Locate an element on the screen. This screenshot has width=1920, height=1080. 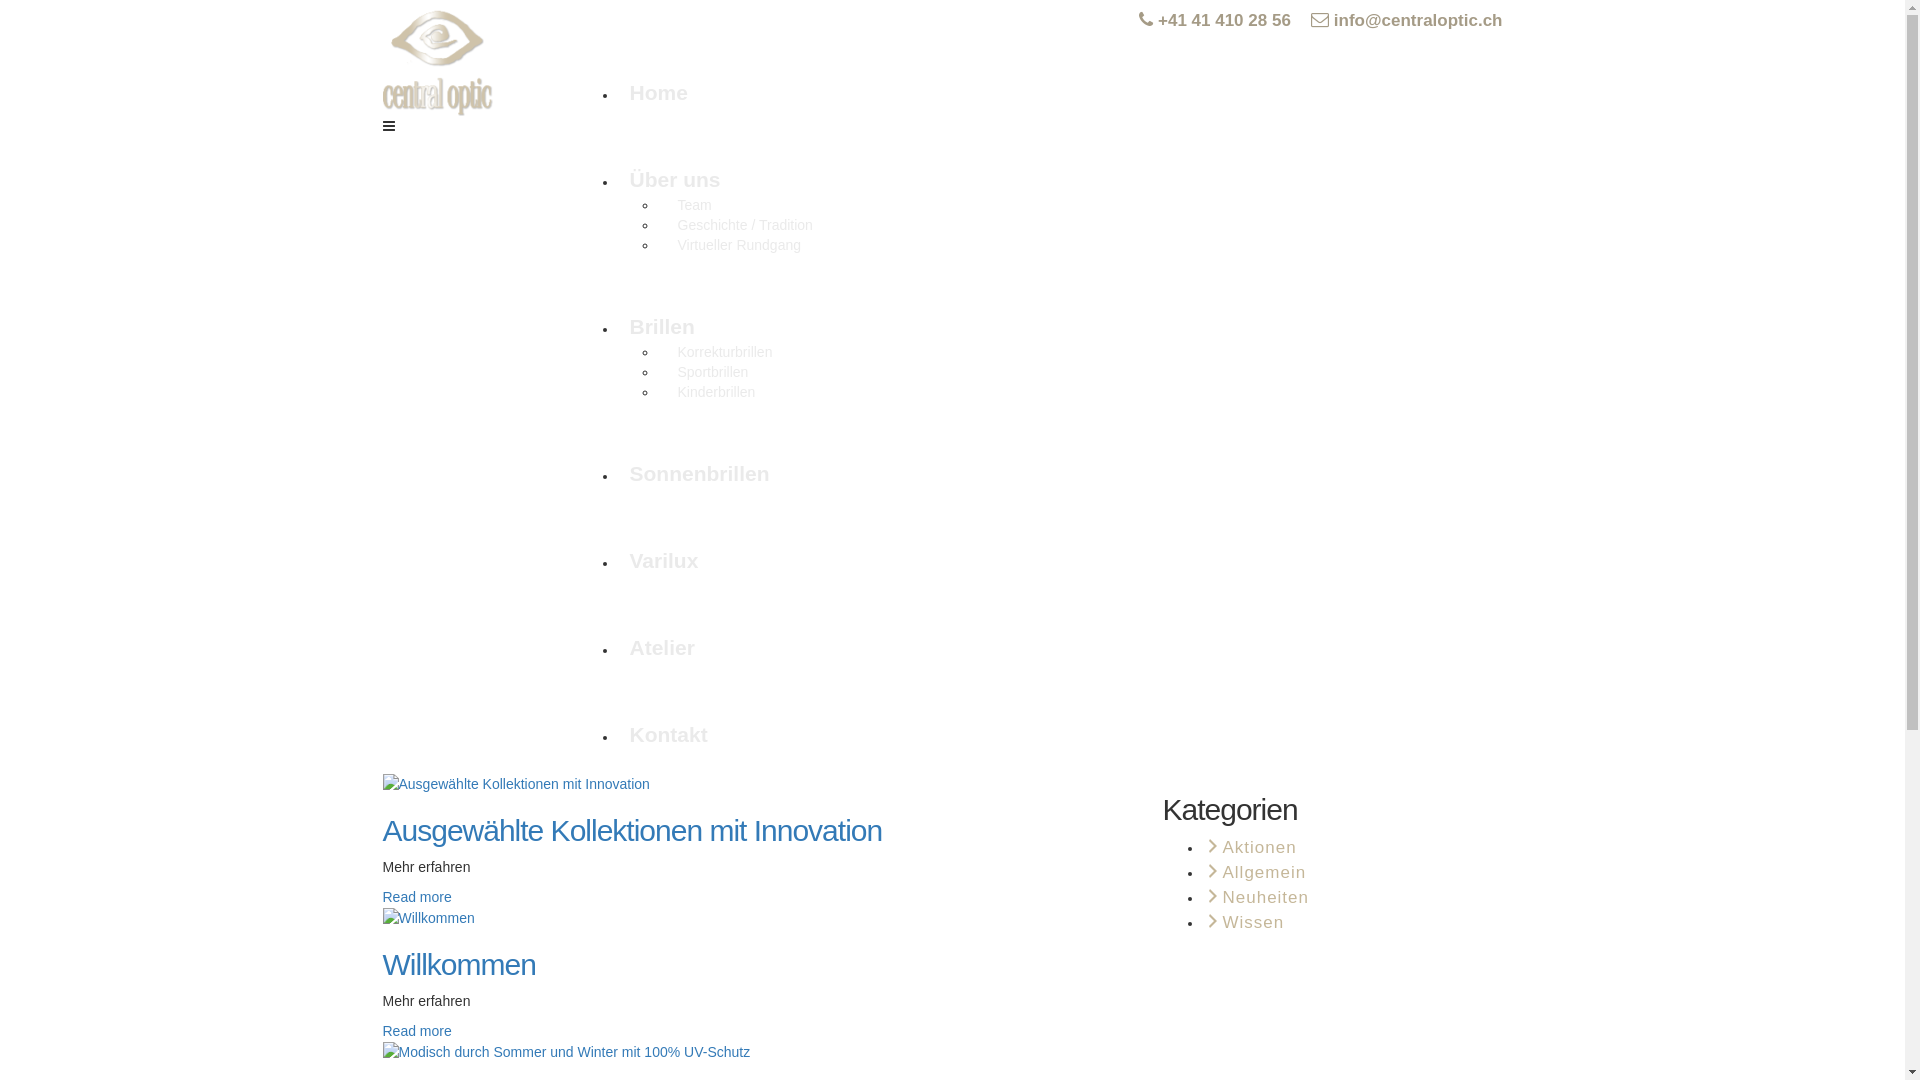
Willkommen is located at coordinates (428, 918).